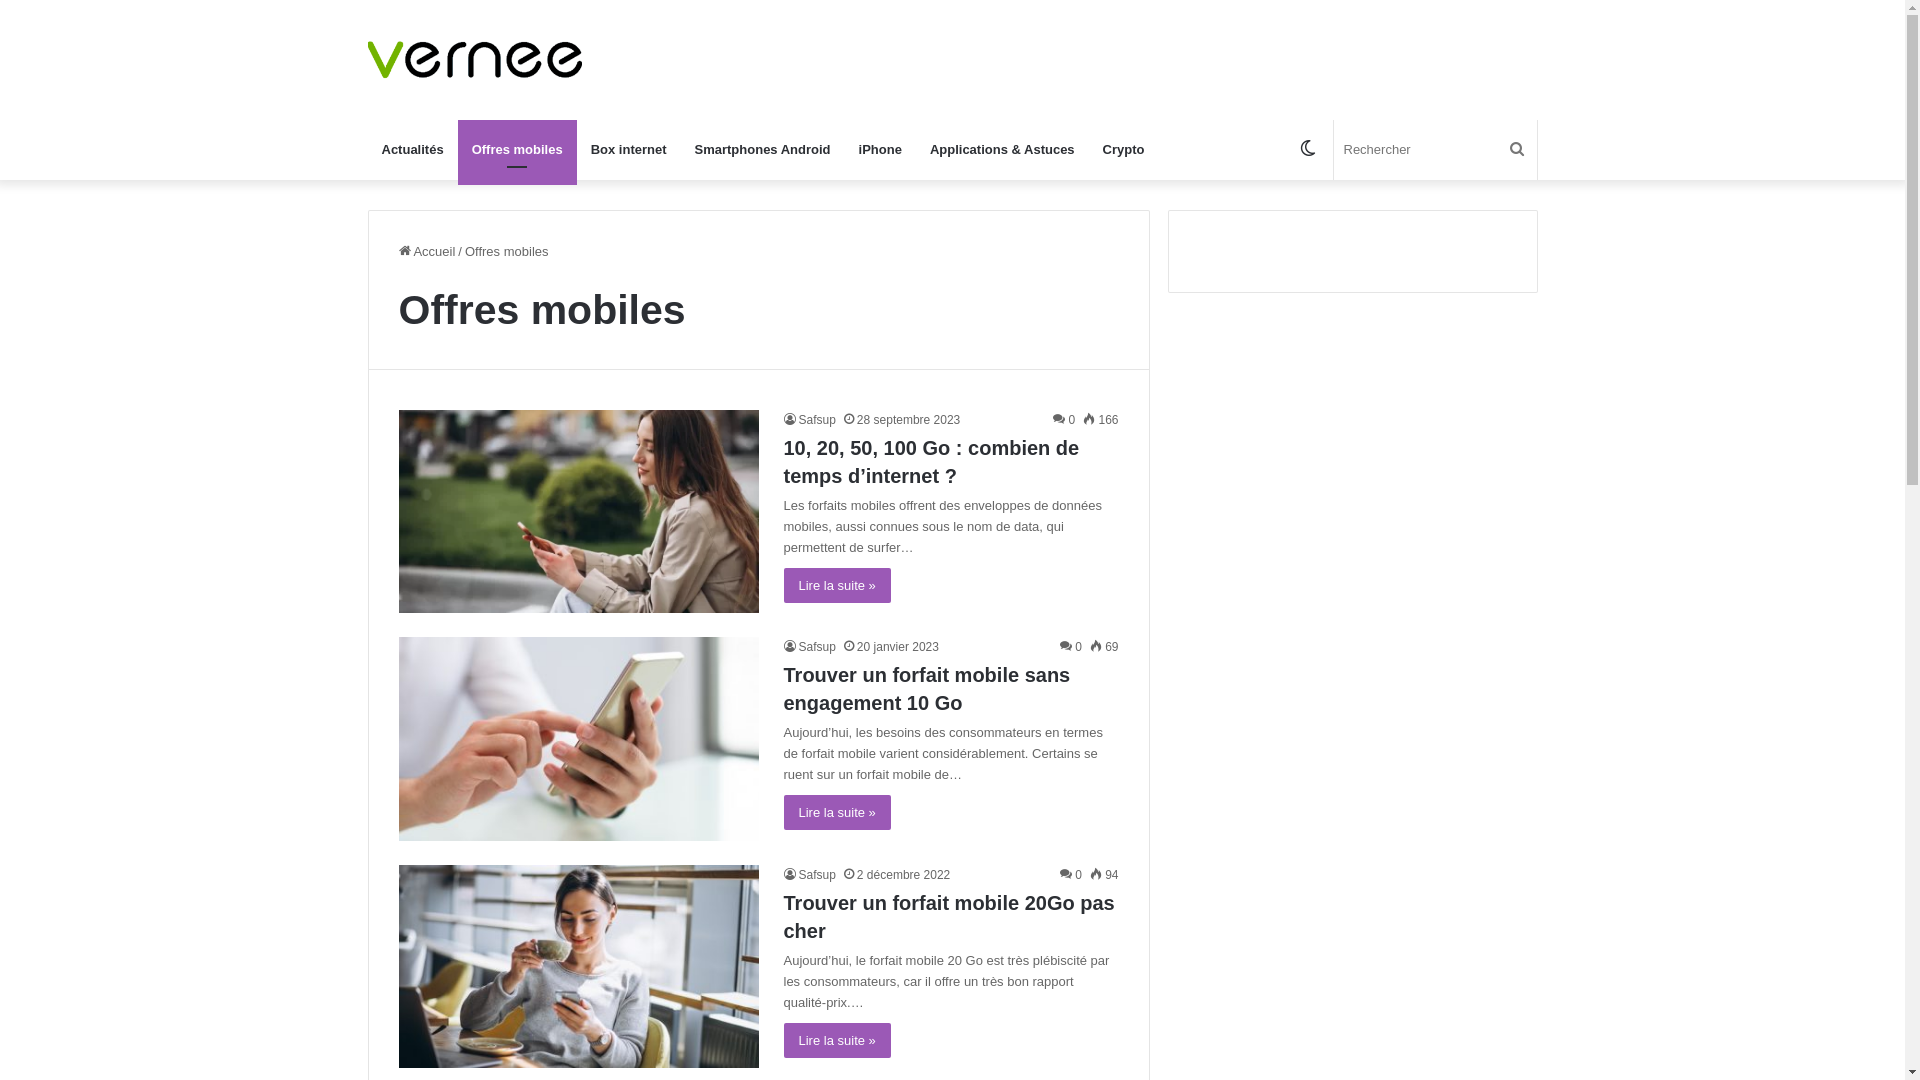 This screenshot has height=1080, width=1920. I want to click on Rechercher, so click(1436, 150).